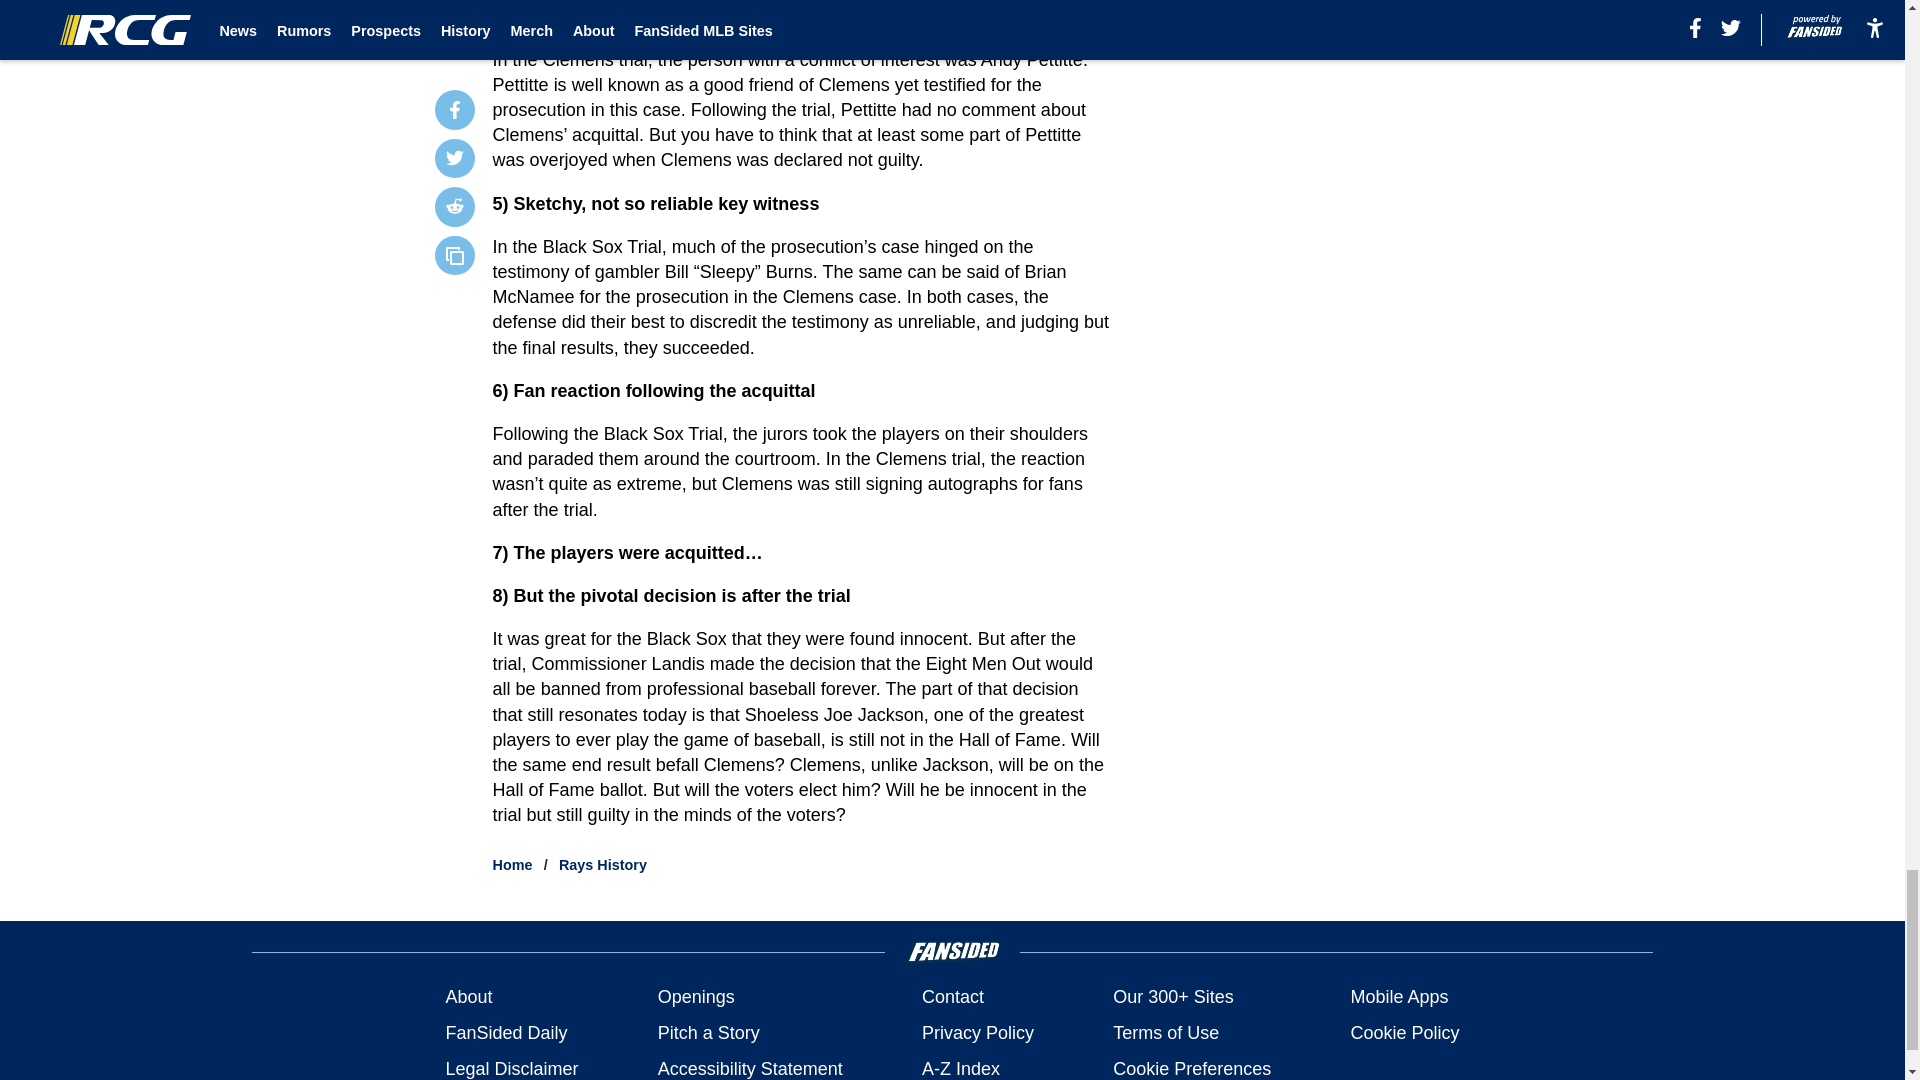  What do you see at coordinates (506, 1032) in the screenshot?
I see `FanSided Daily` at bounding box center [506, 1032].